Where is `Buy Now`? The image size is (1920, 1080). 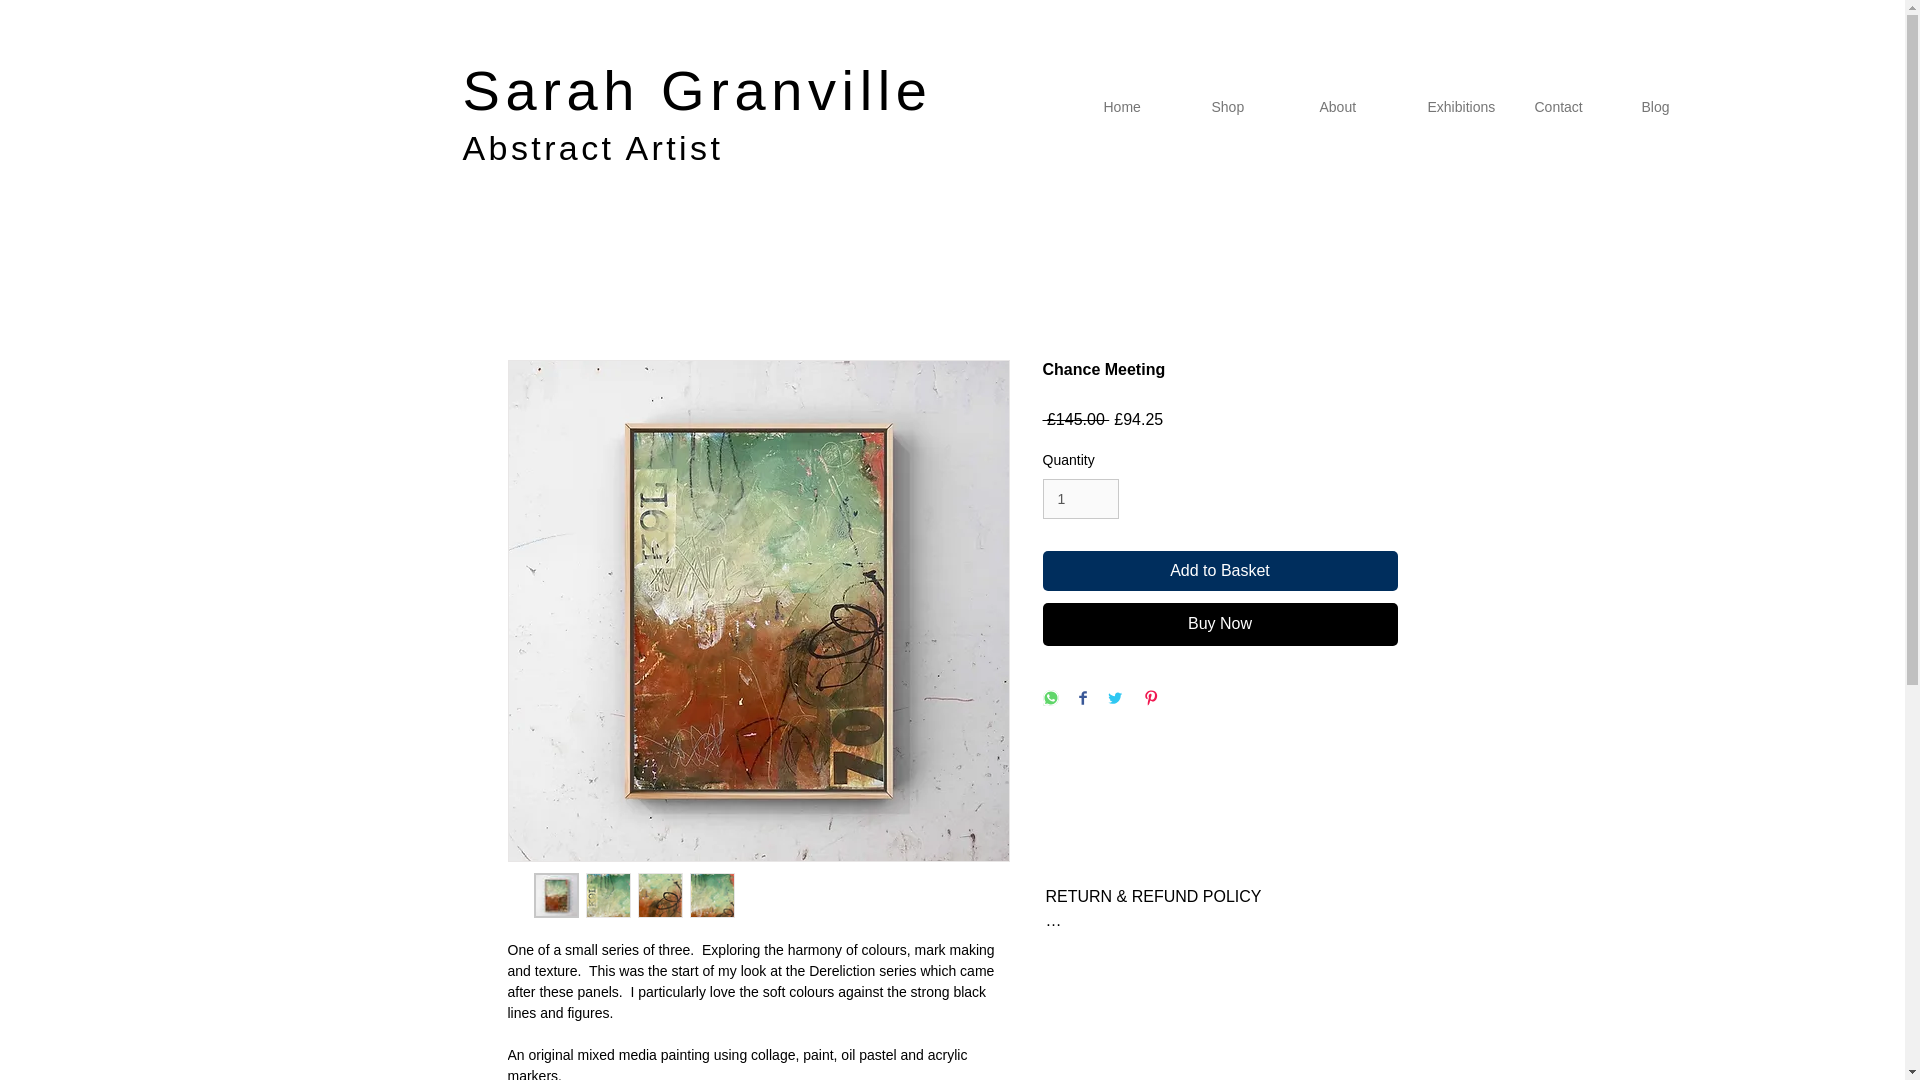 Buy Now is located at coordinates (1220, 623).